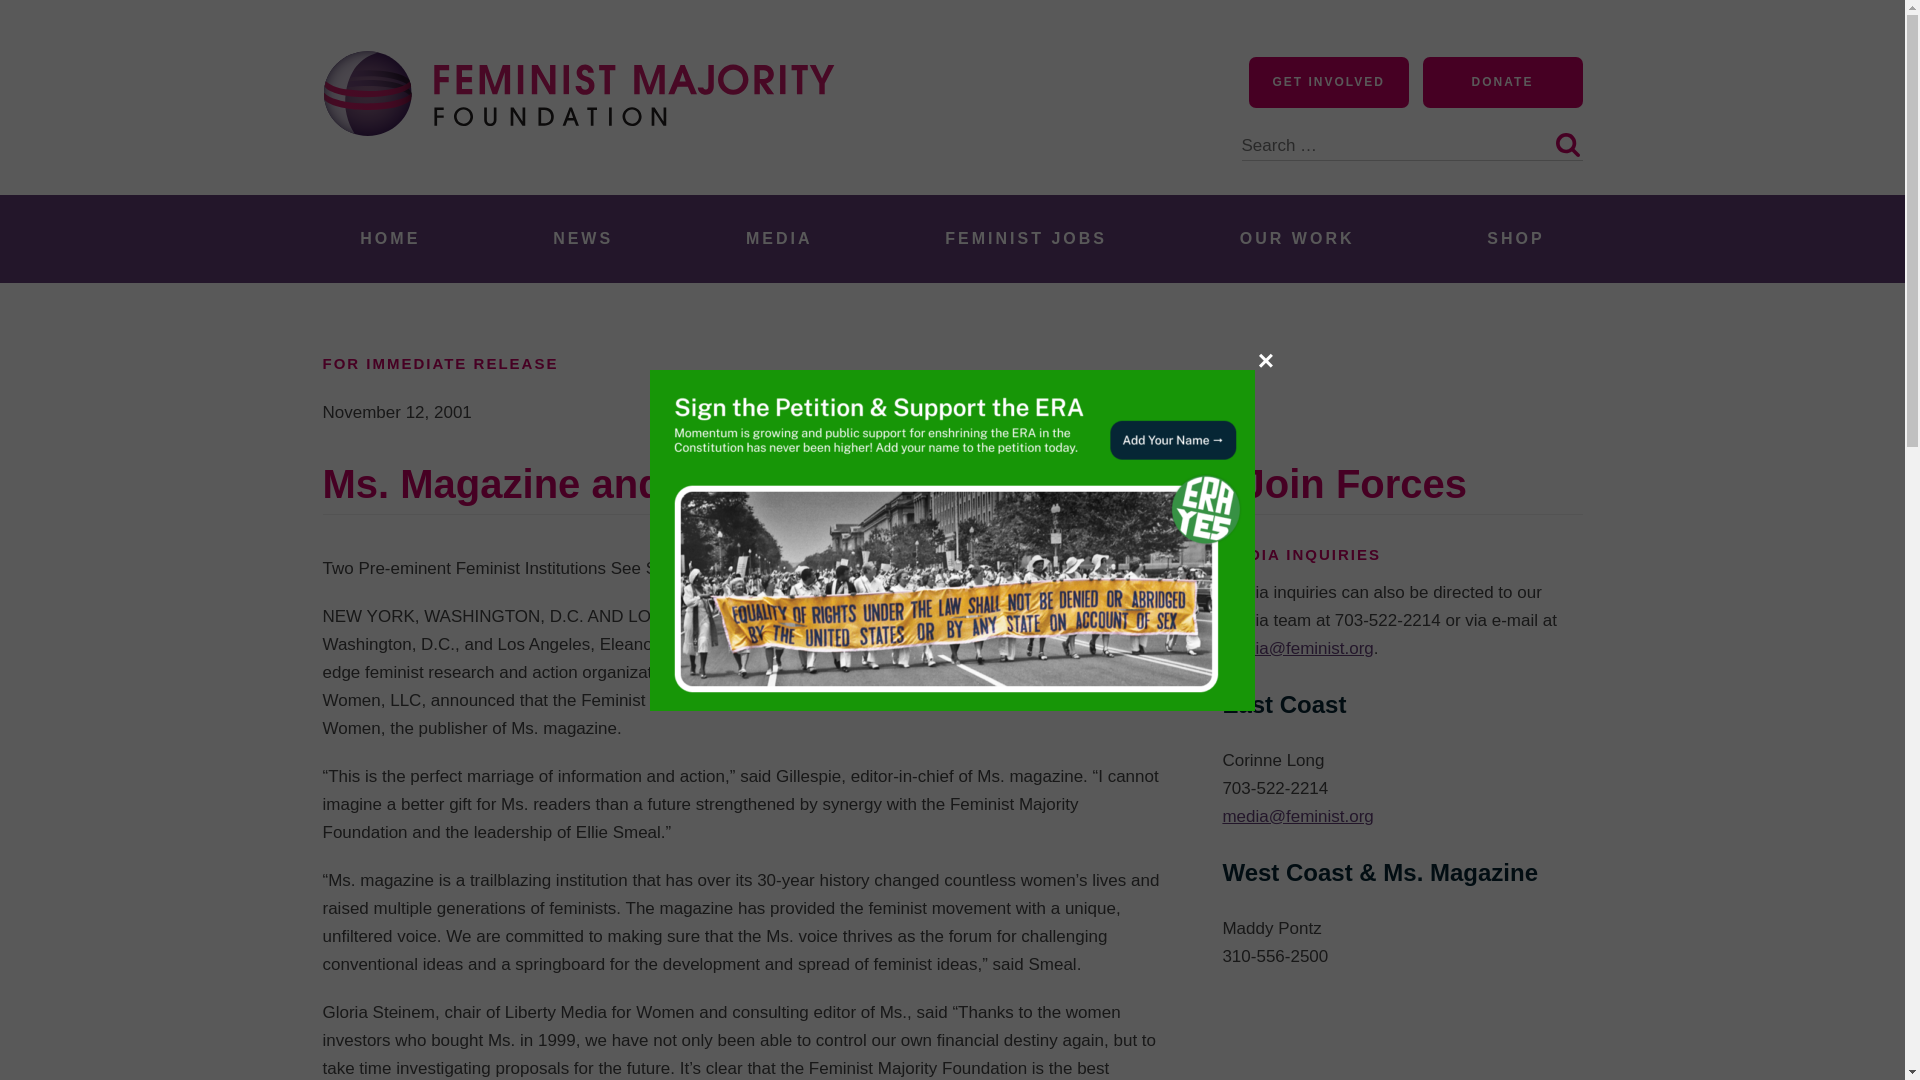 The height and width of the screenshot is (1080, 1920). What do you see at coordinates (1329, 82) in the screenshot?
I see `GET INVOLVED` at bounding box center [1329, 82].